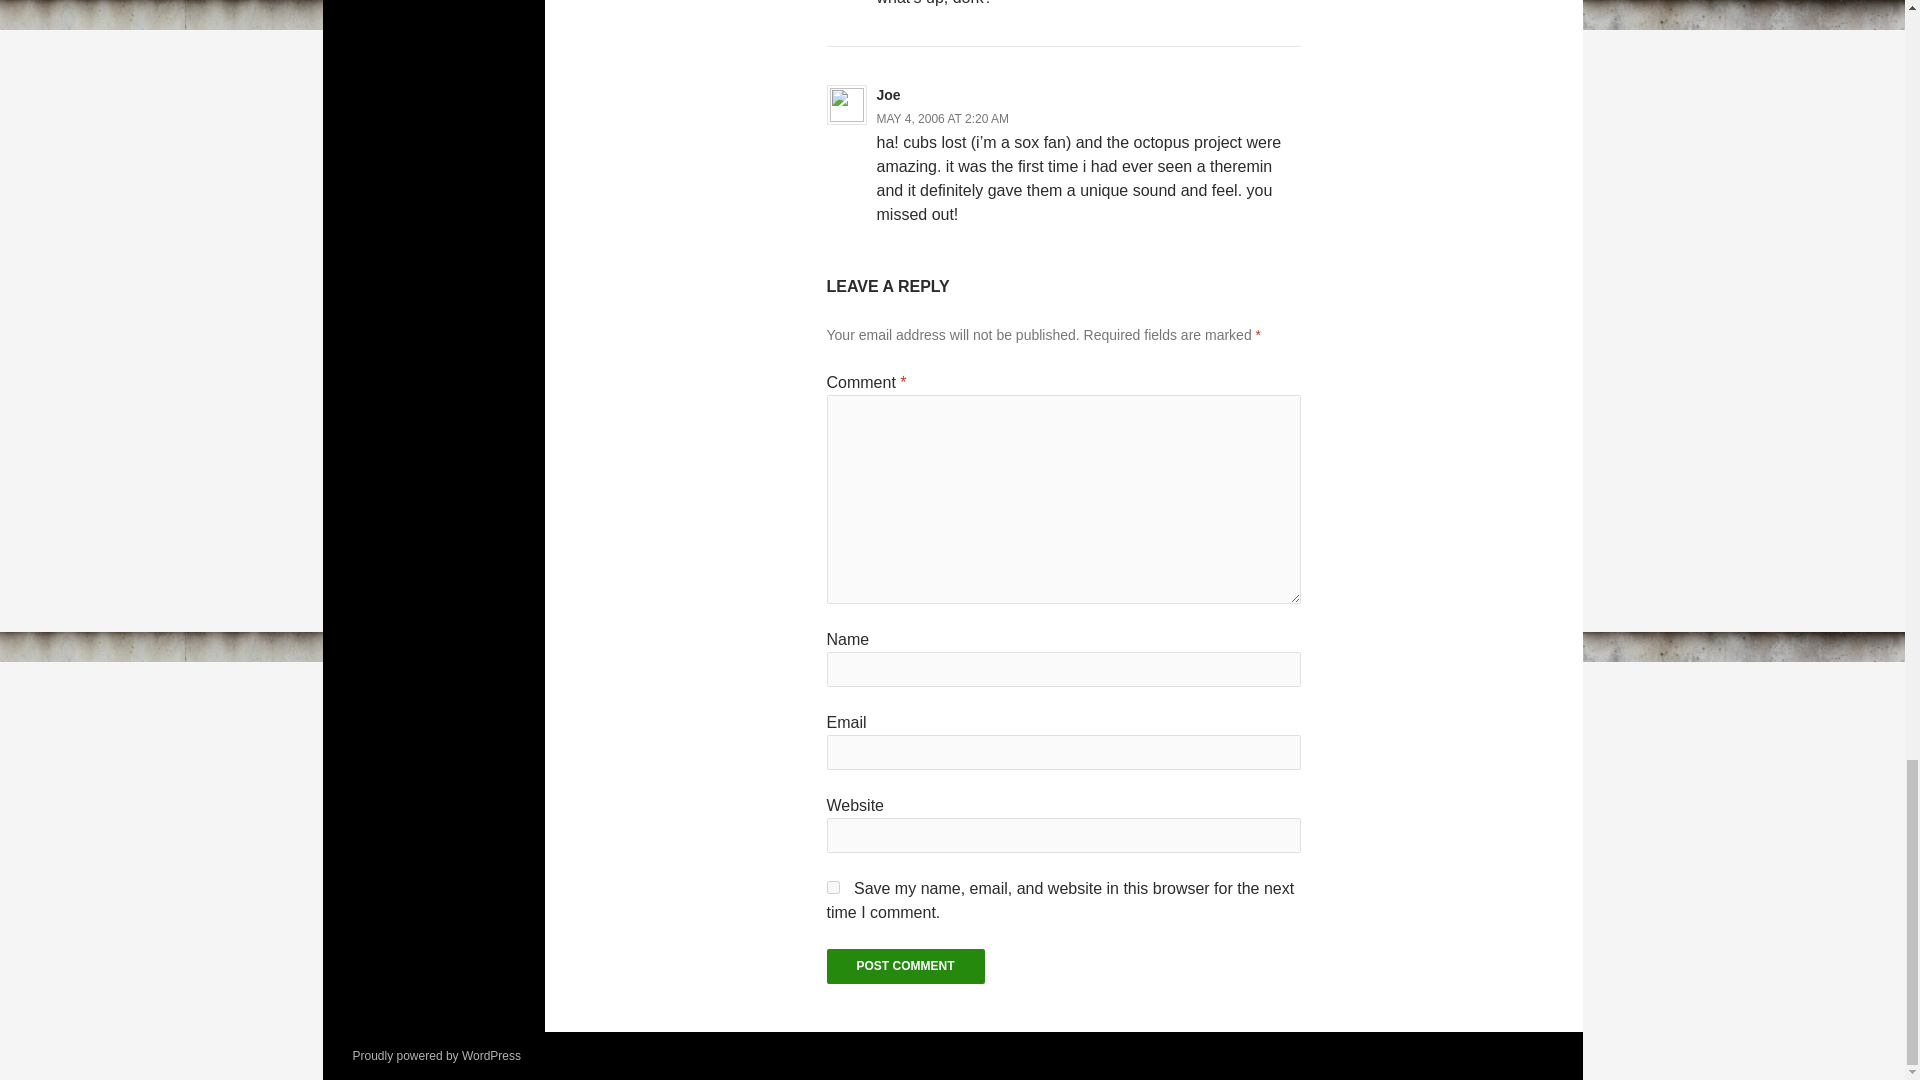 The height and width of the screenshot is (1080, 1920). I want to click on yes, so click(832, 888).